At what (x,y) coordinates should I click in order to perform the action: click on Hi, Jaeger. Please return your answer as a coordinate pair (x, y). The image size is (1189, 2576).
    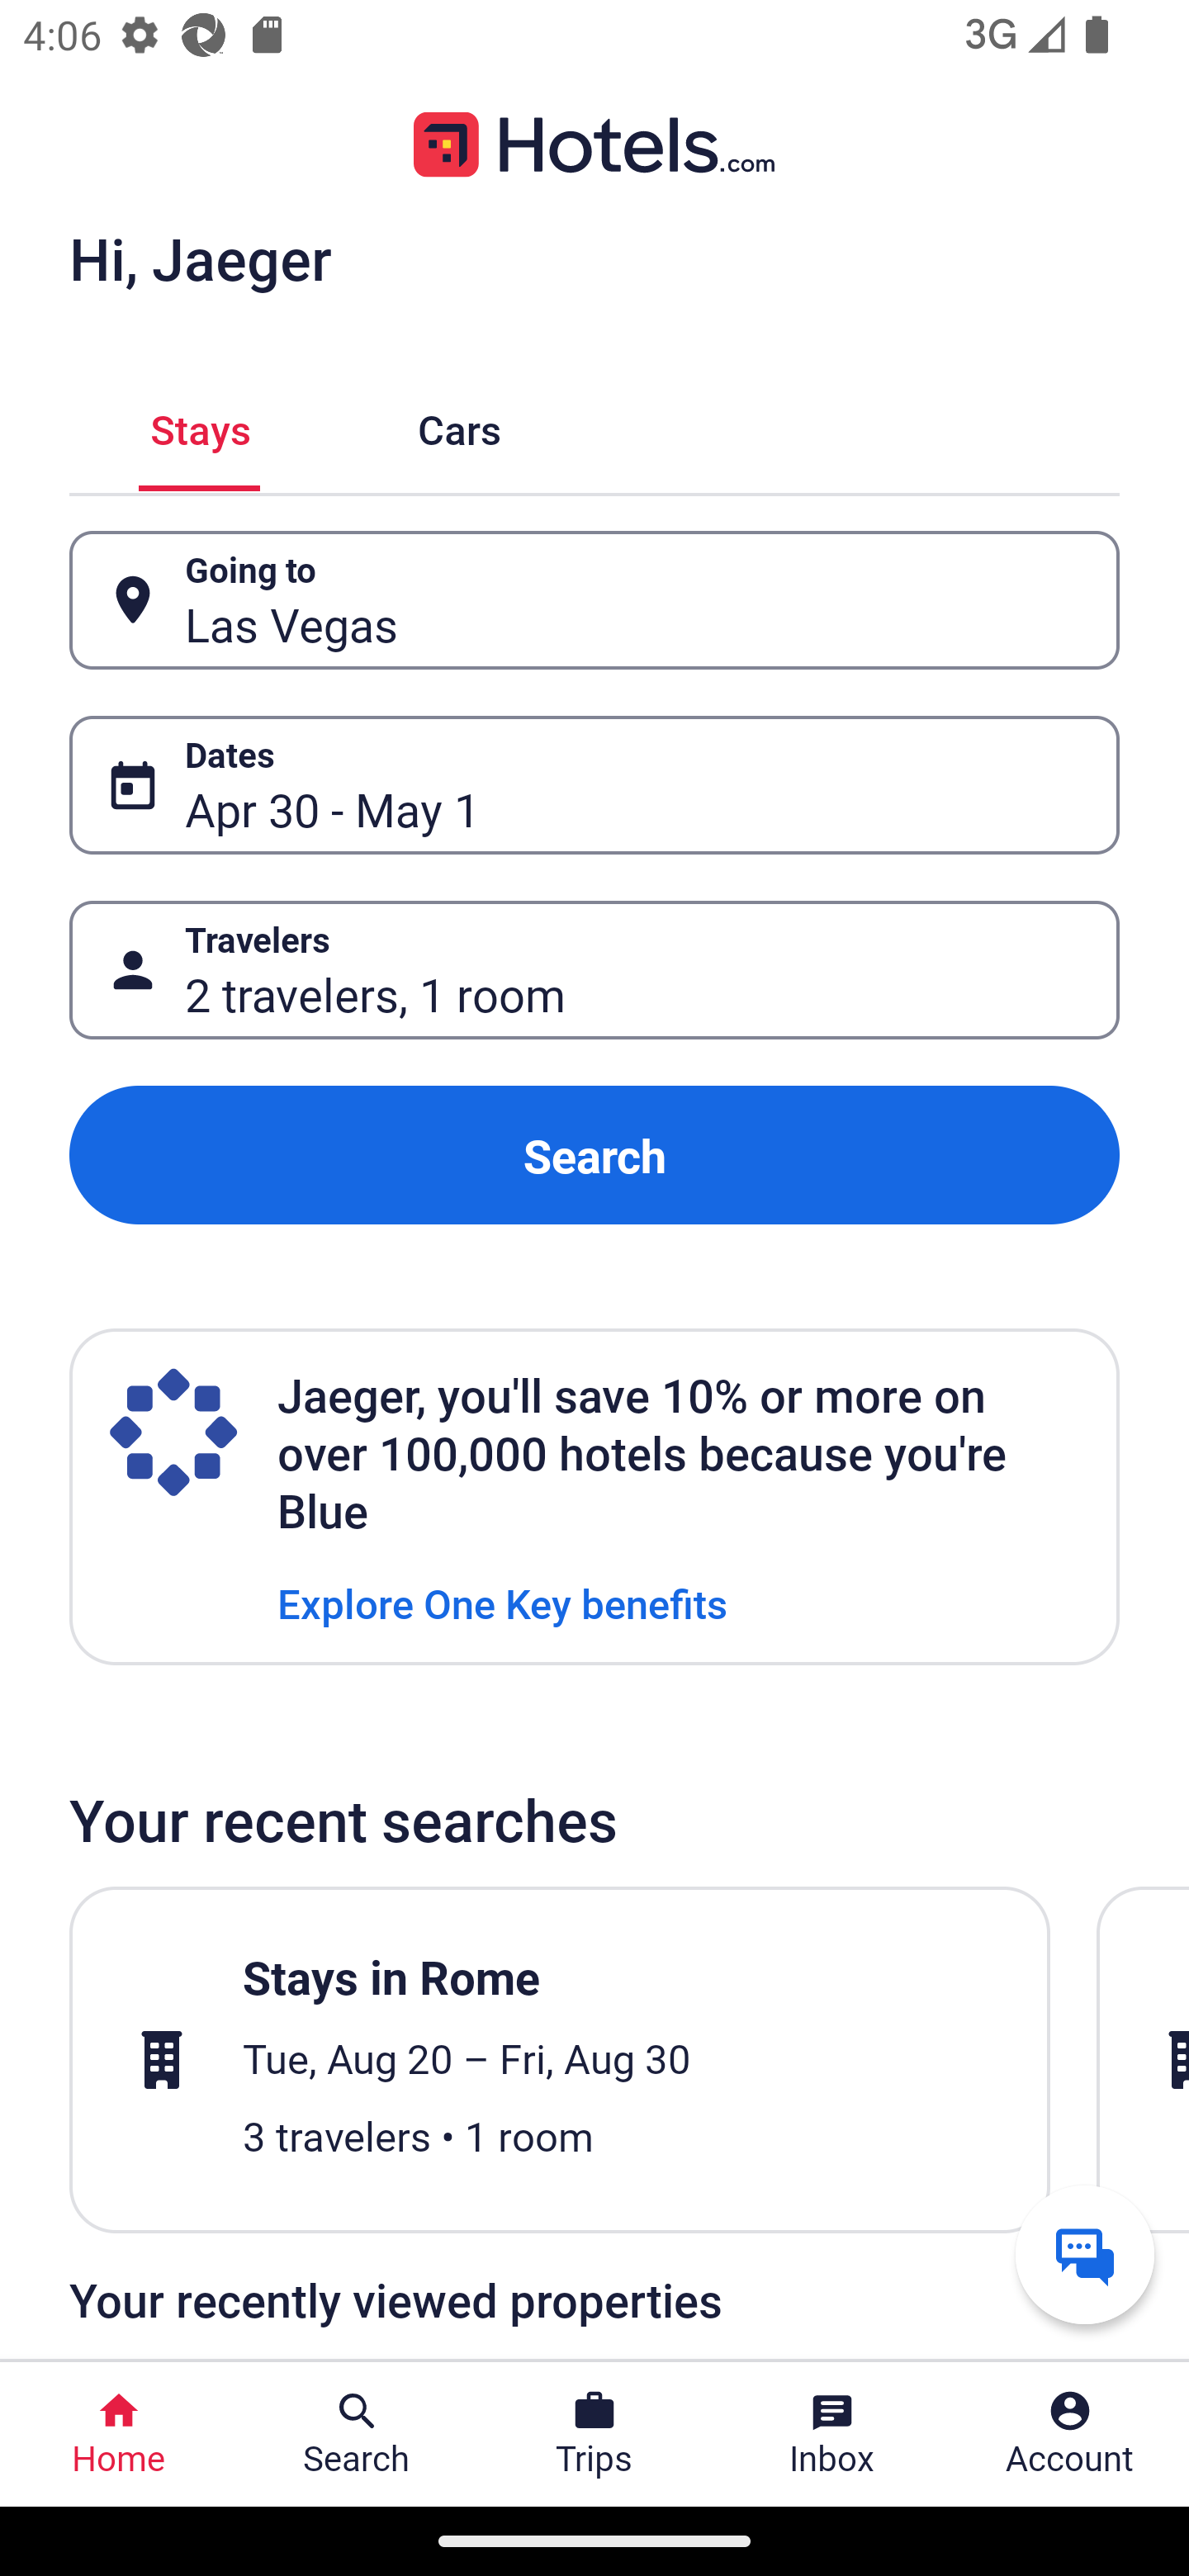
    Looking at the image, I should click on (200, 258).